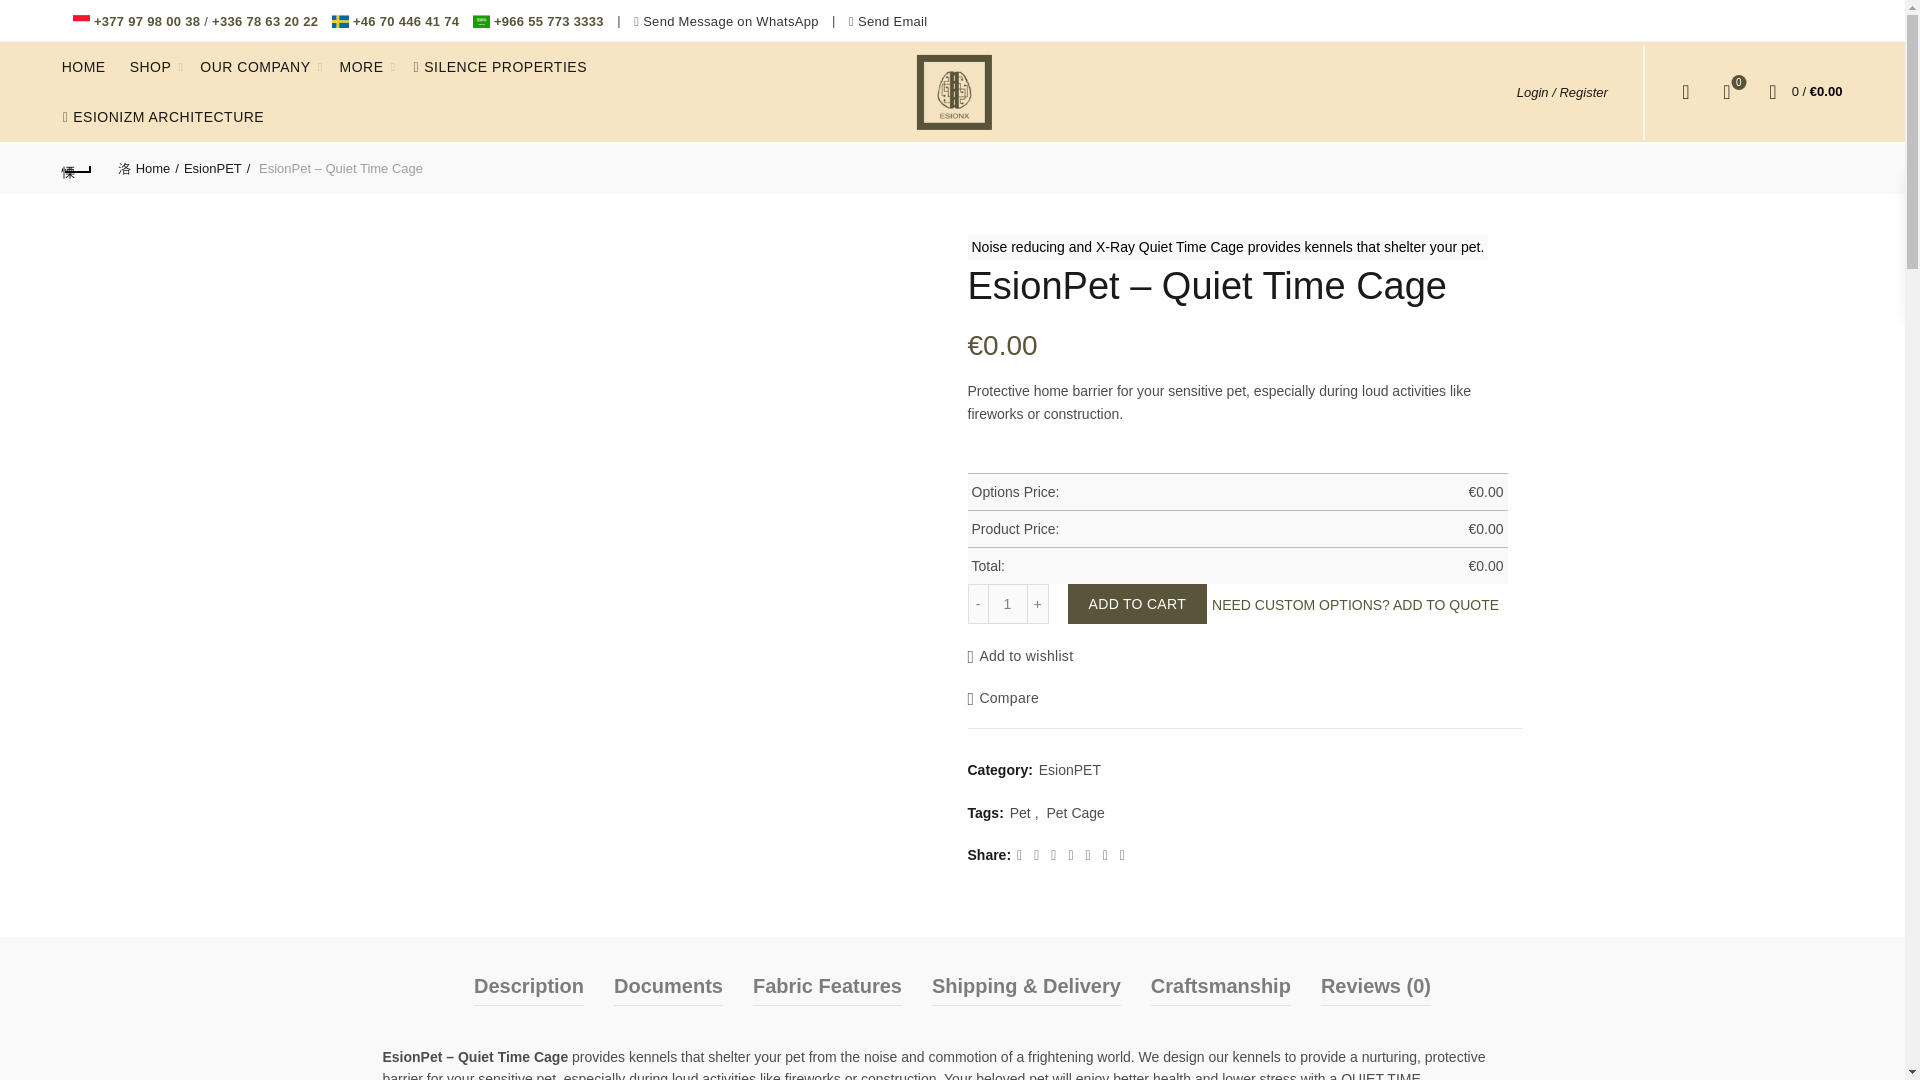  I want to click on 1, so click(1008, 604).